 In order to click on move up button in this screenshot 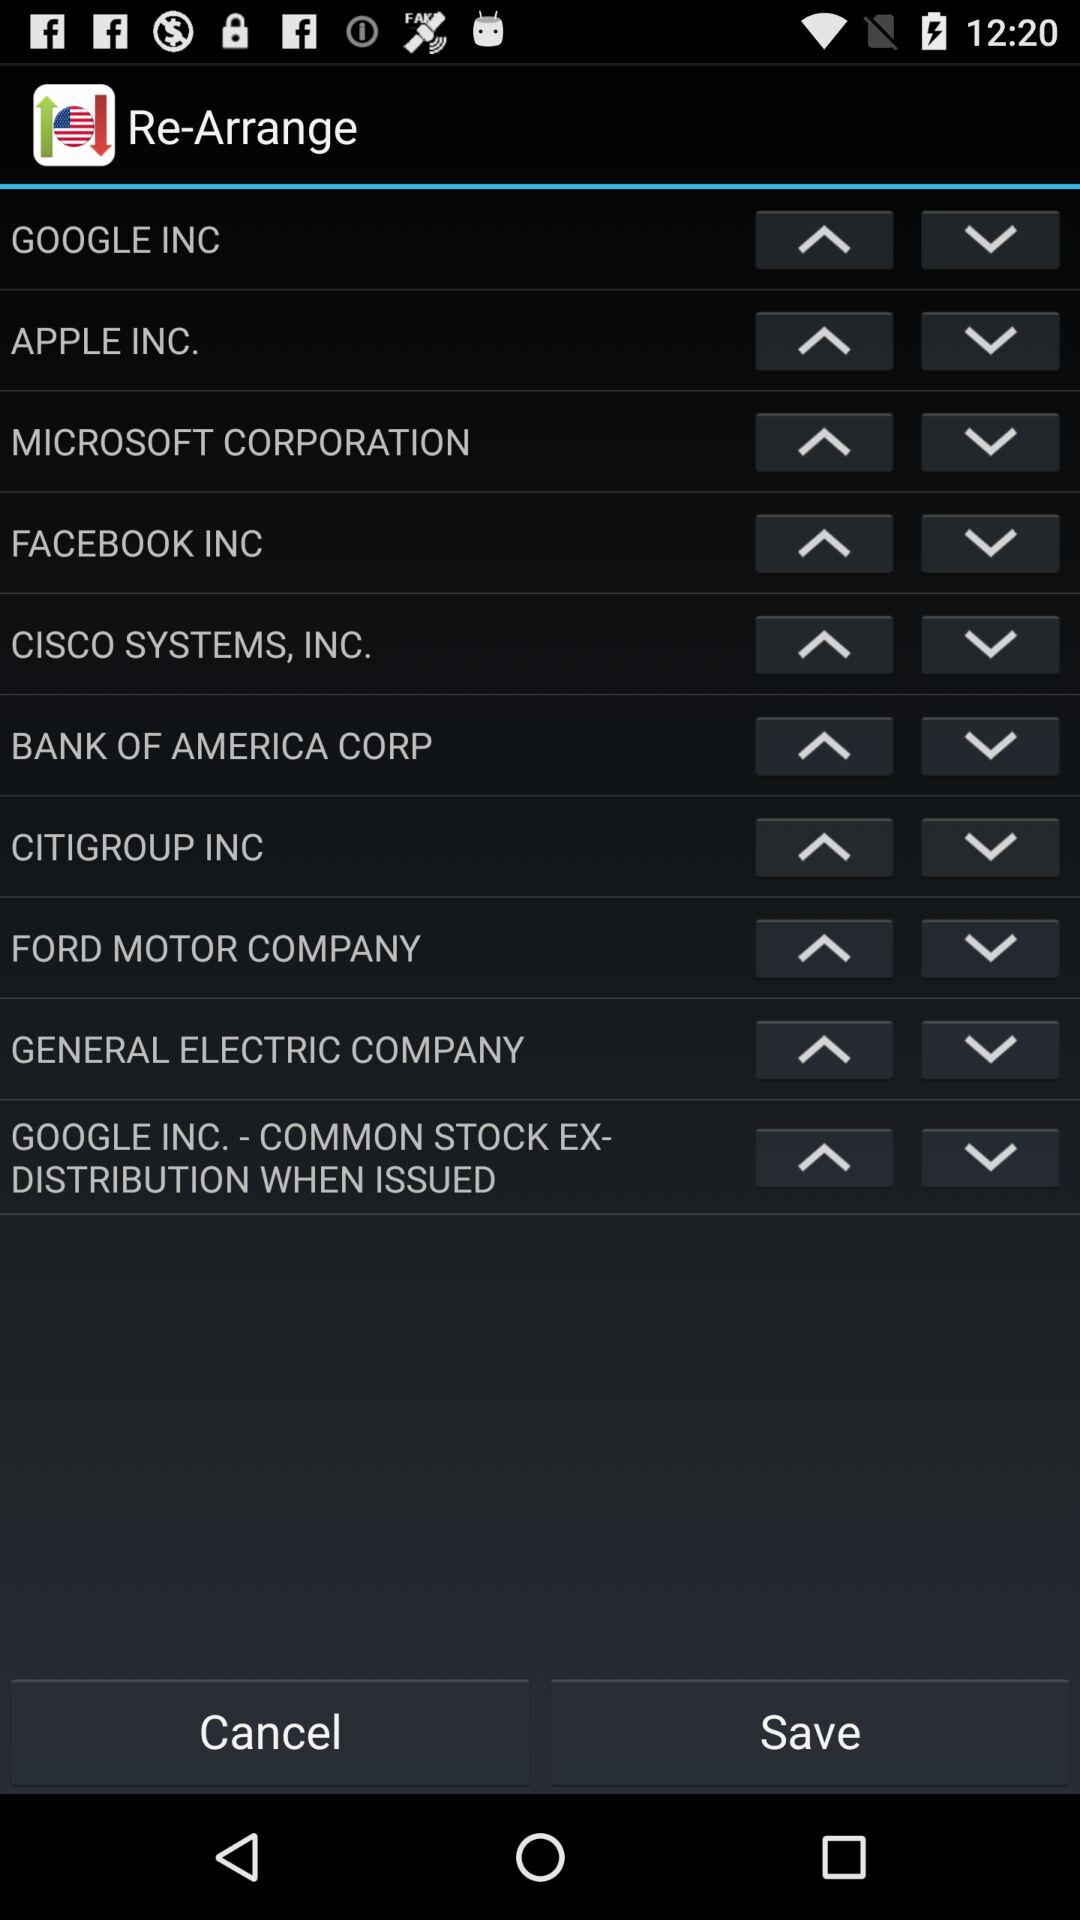, I will do `click(824, 542)`.